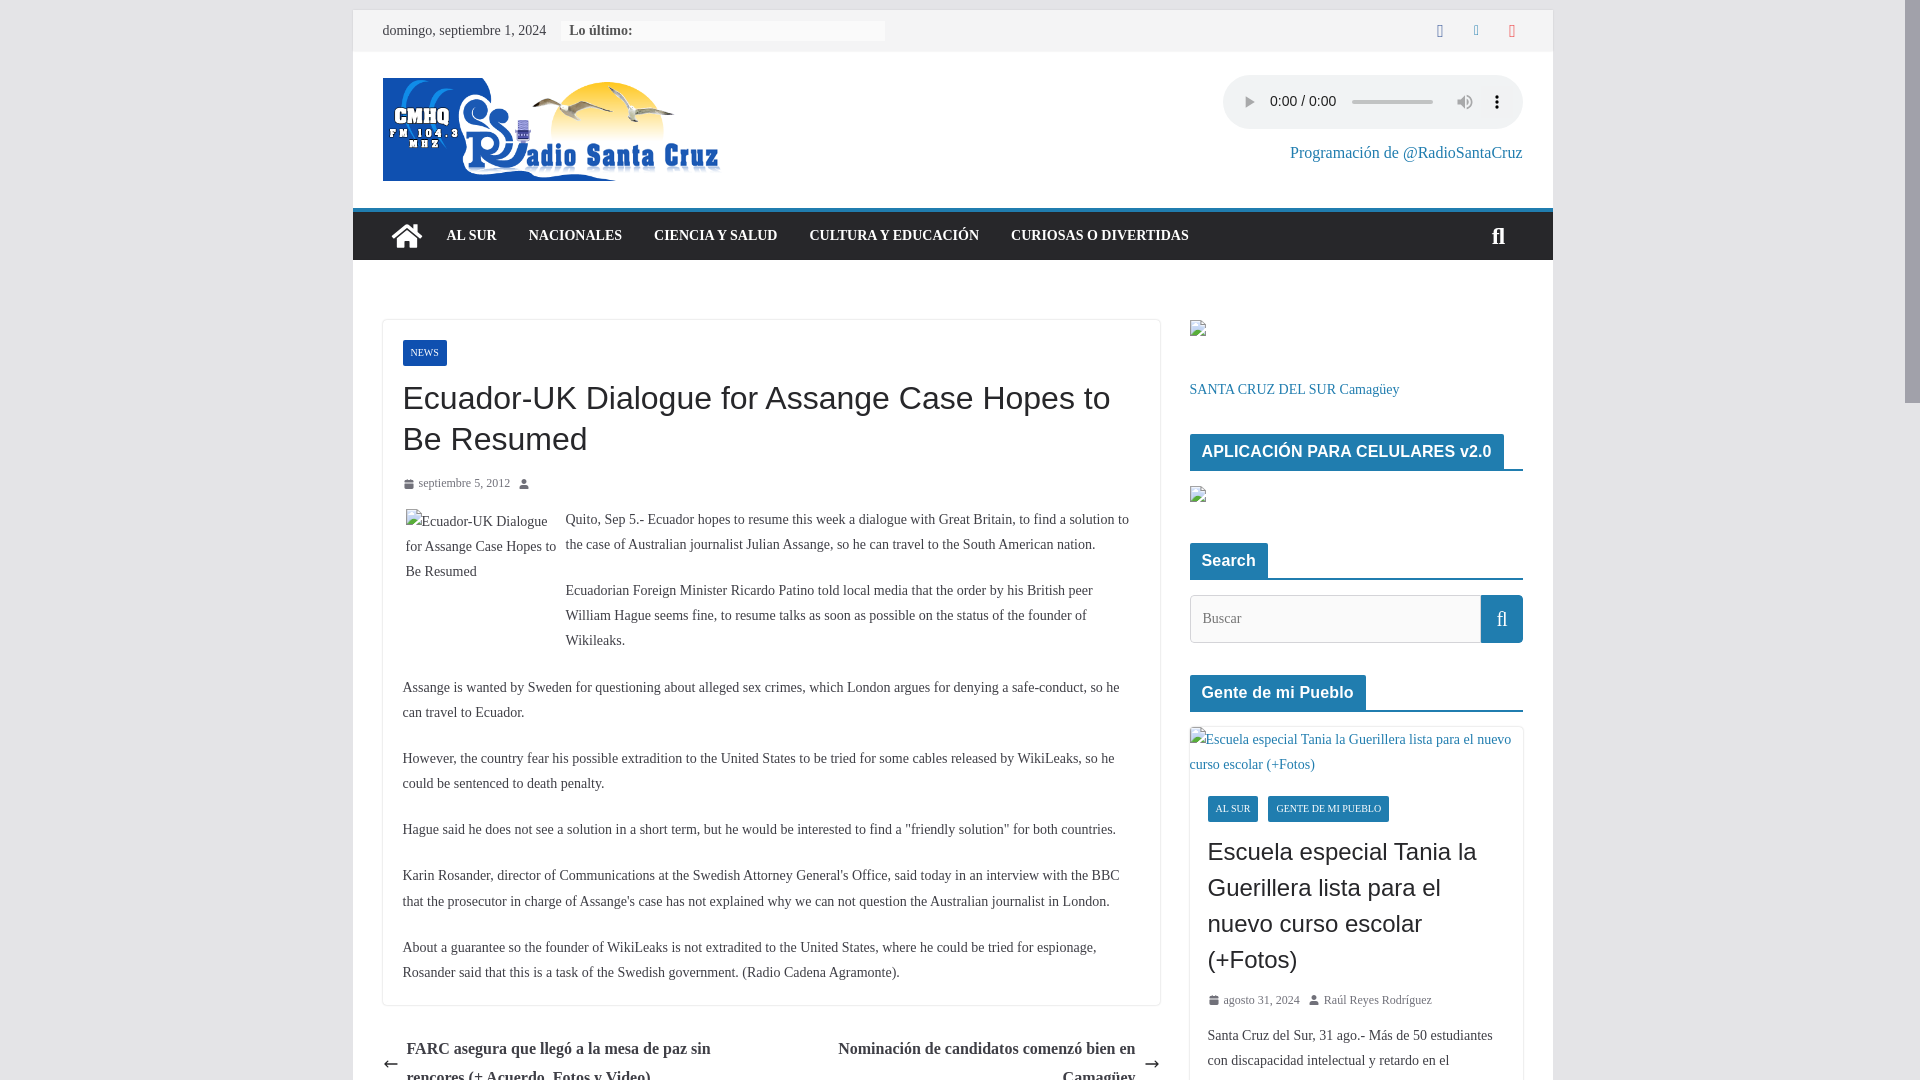 This screenshot has height=1080, width=1920. What do you see at coordinates (456, 484) in the screenshot?
I see `12:00 am` at bounding box center [456, 484].